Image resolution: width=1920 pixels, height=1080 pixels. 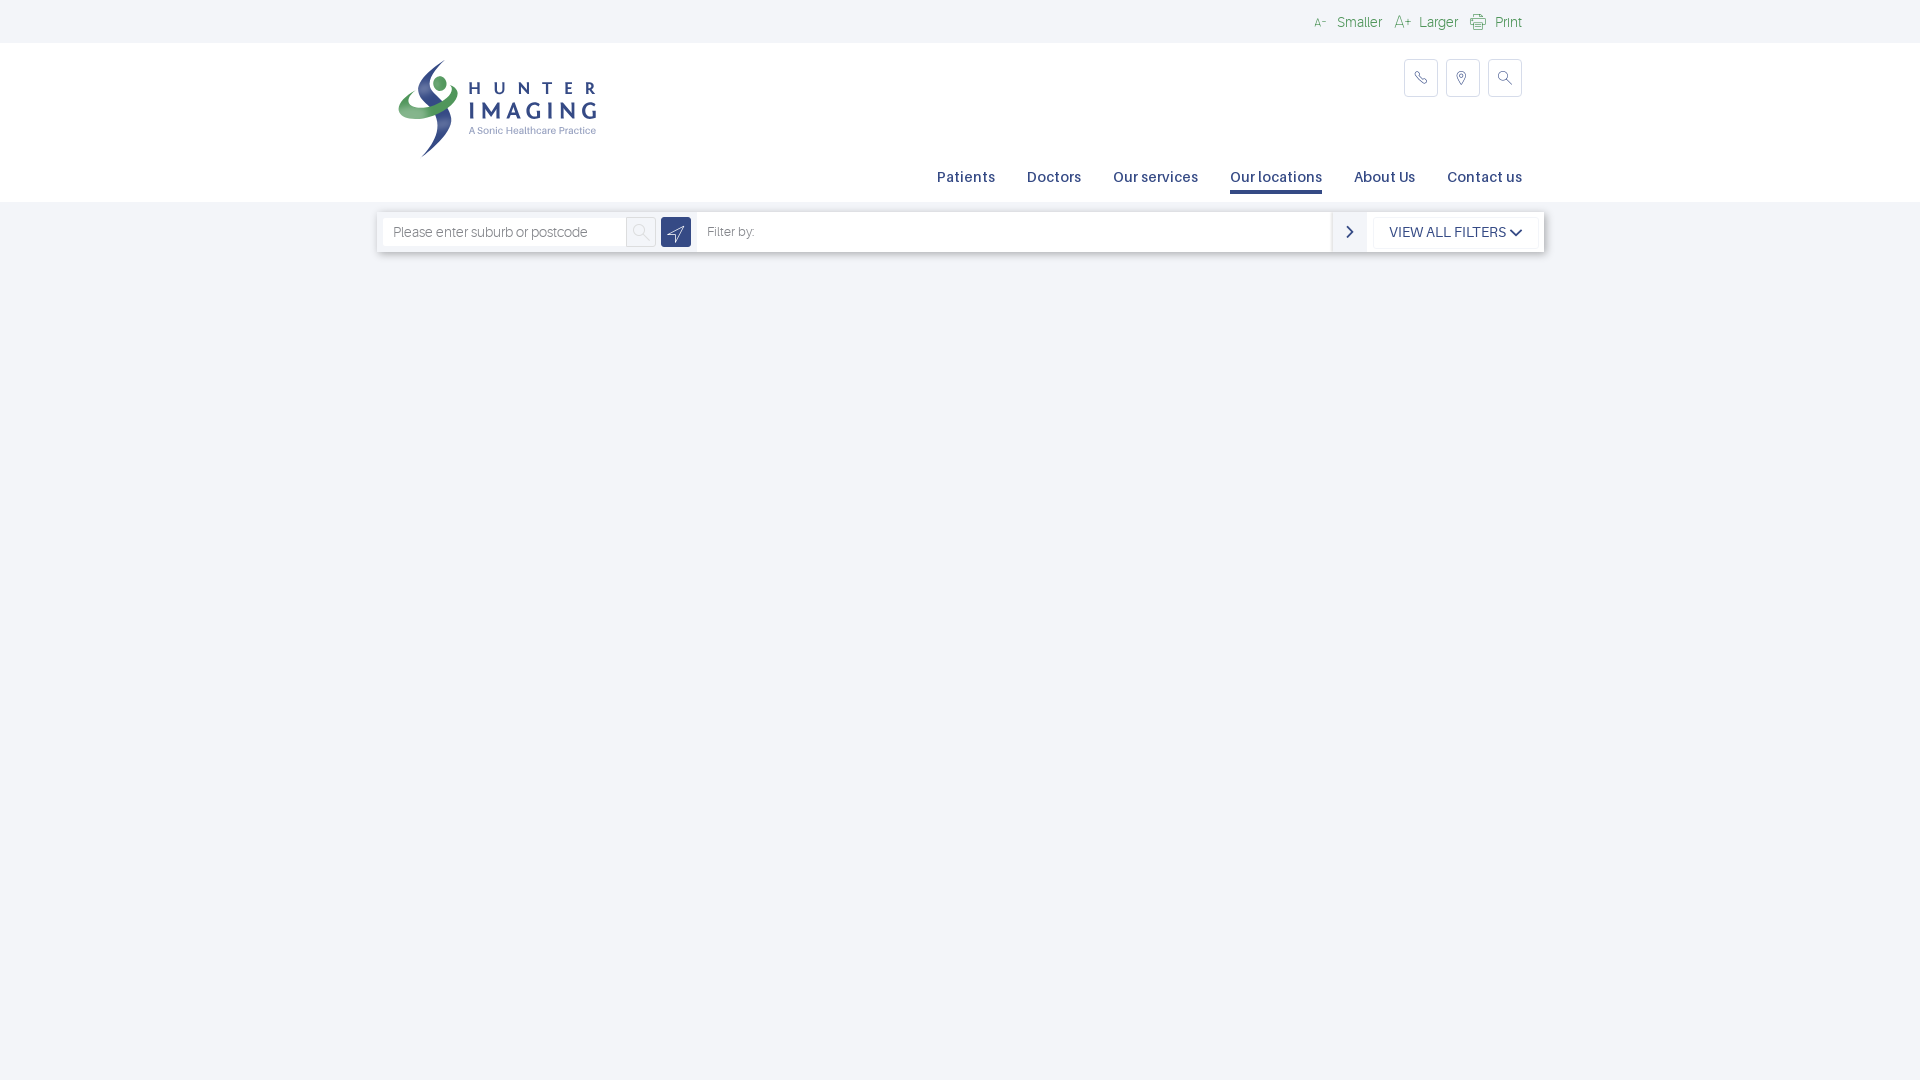 What do you see at coordinates (1421, 78) in the screenshot?
I see `phone` at bounding box center [1421, 78].